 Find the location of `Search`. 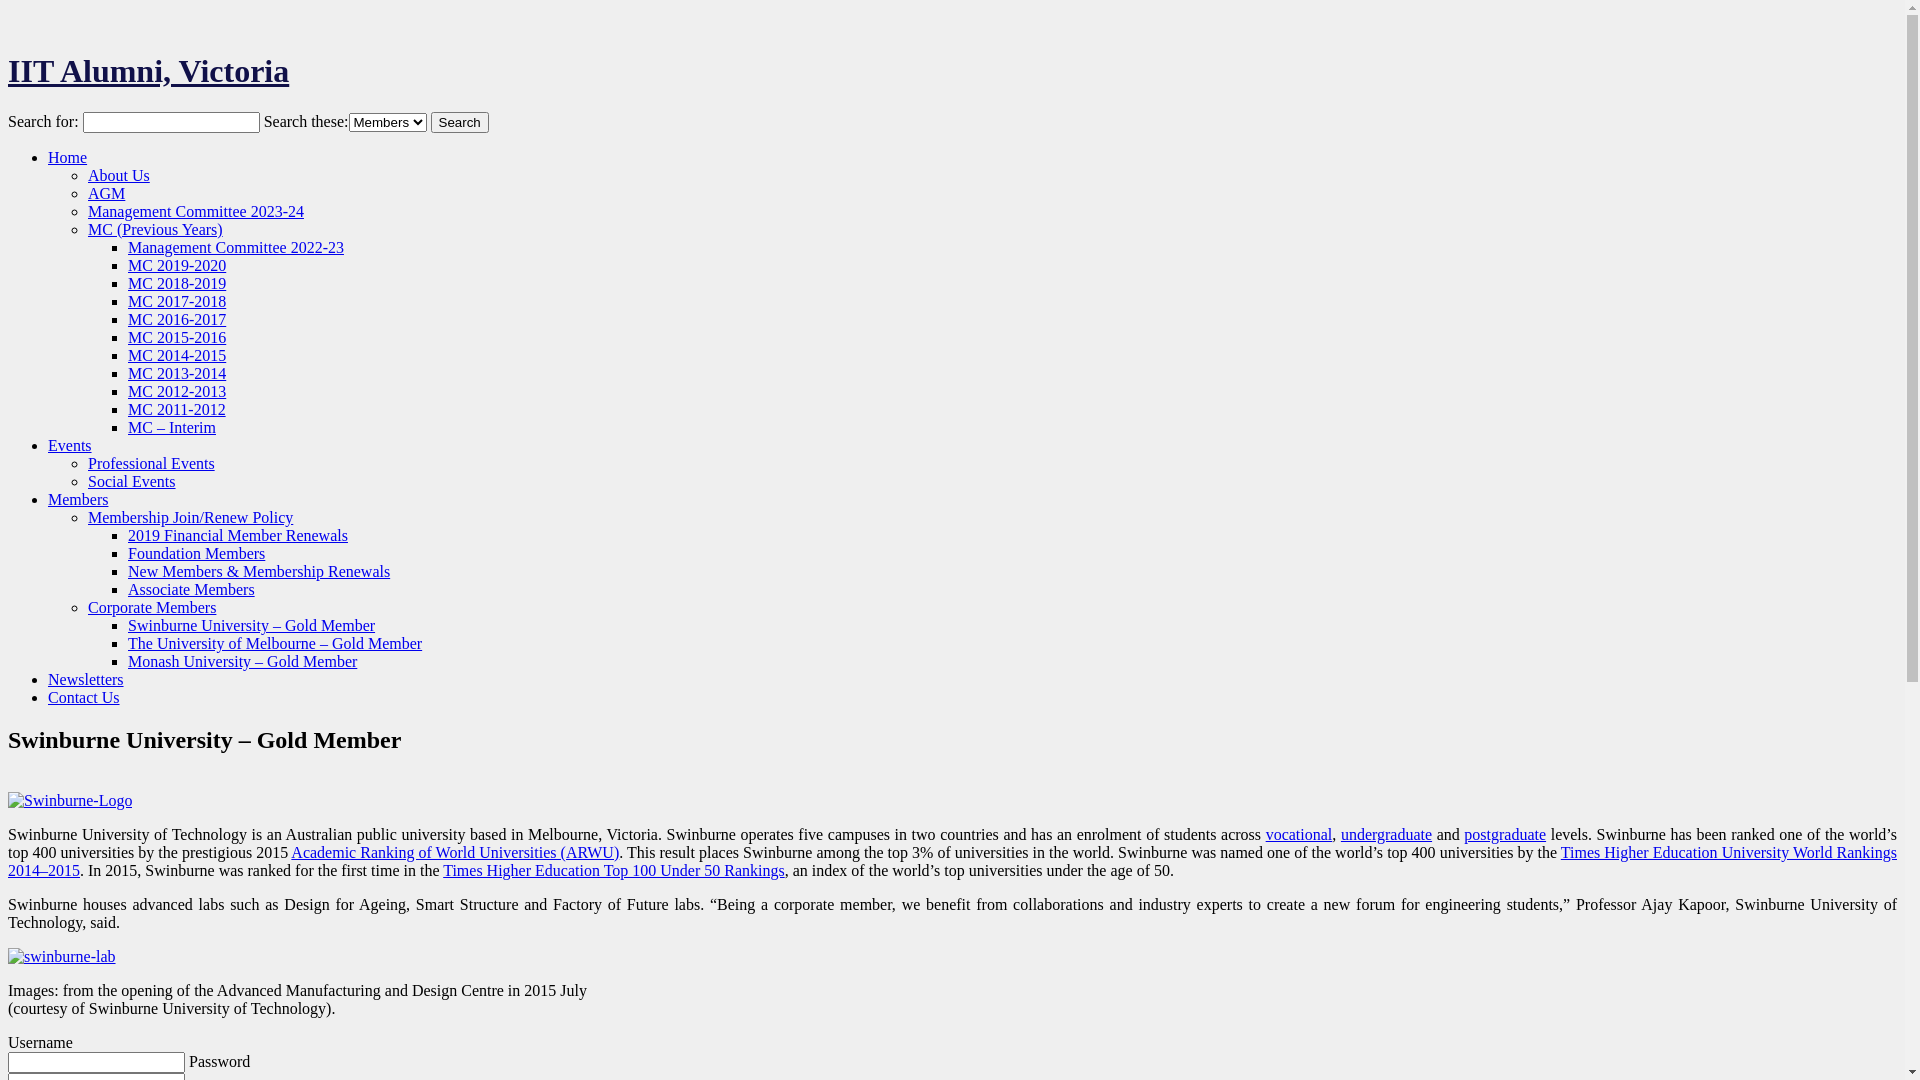

Search is located at coordinates (459, 122).